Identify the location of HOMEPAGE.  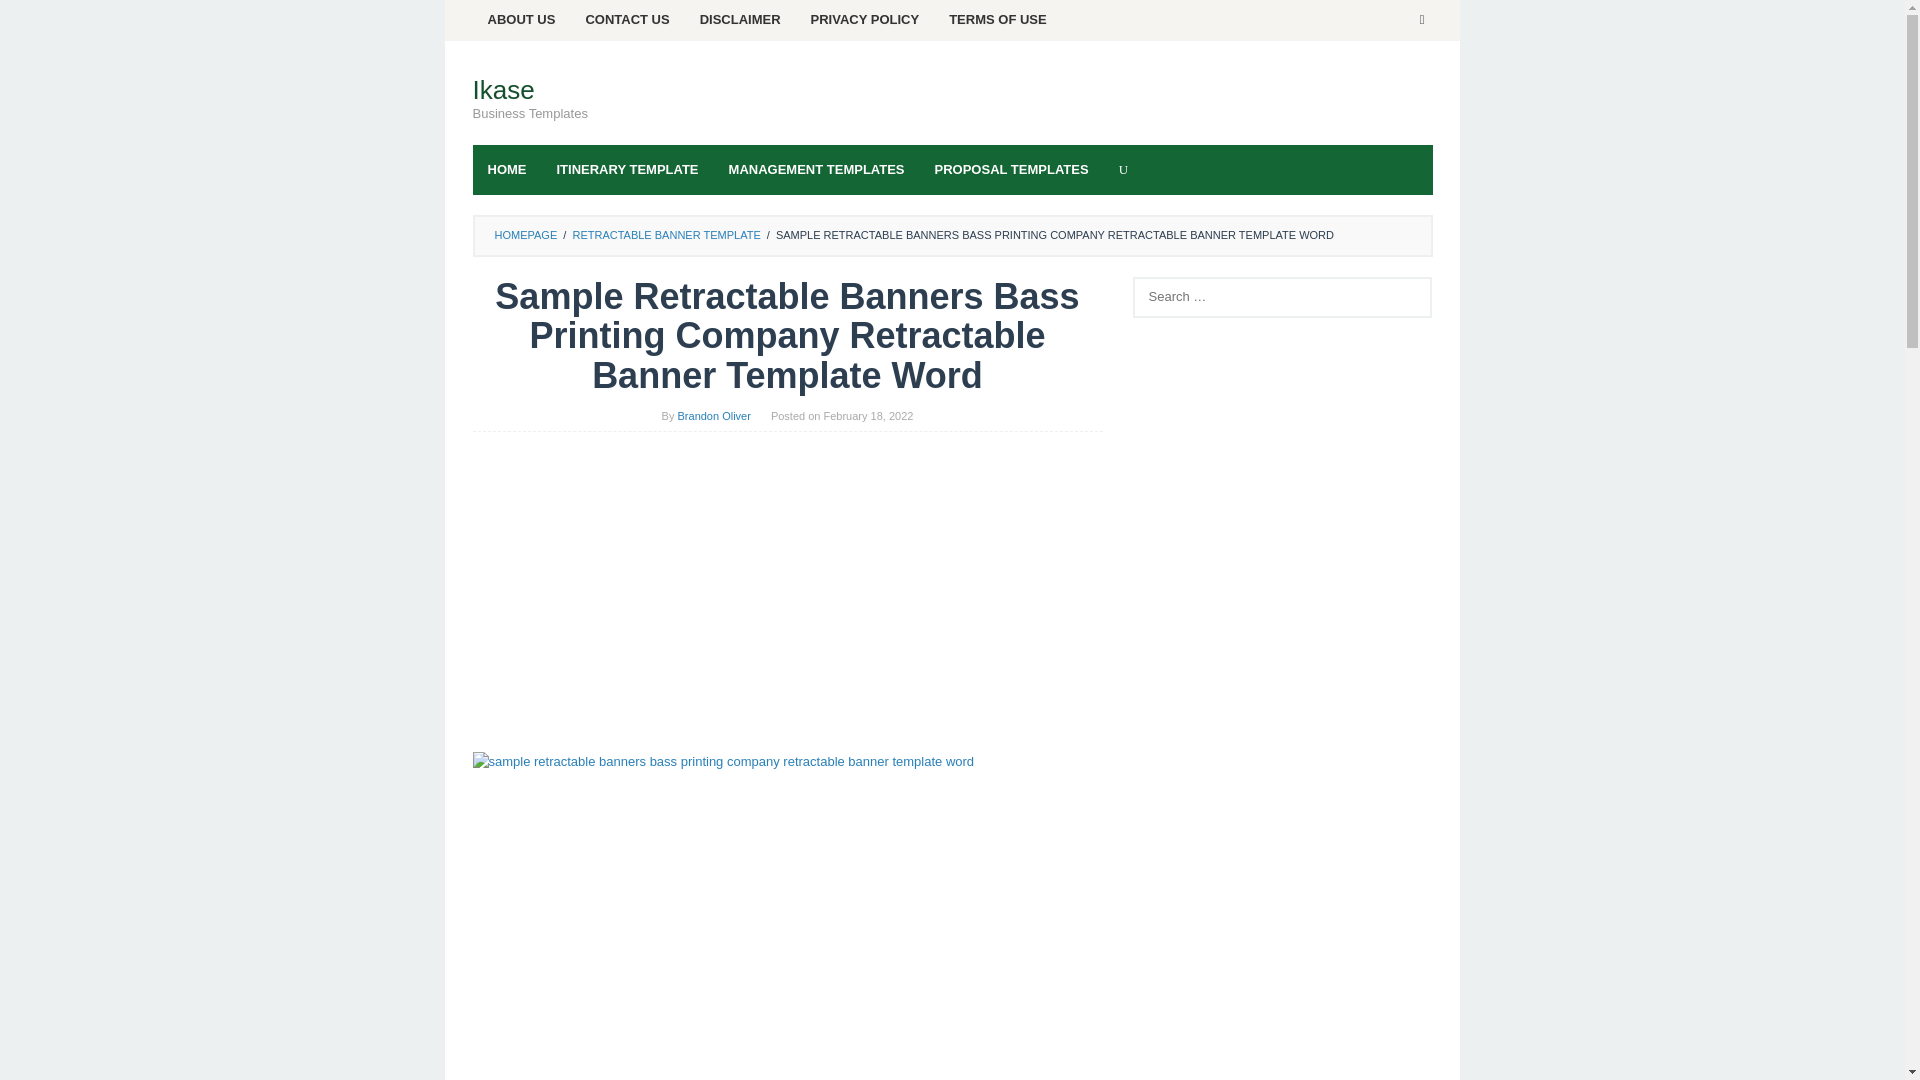
(524, 234).